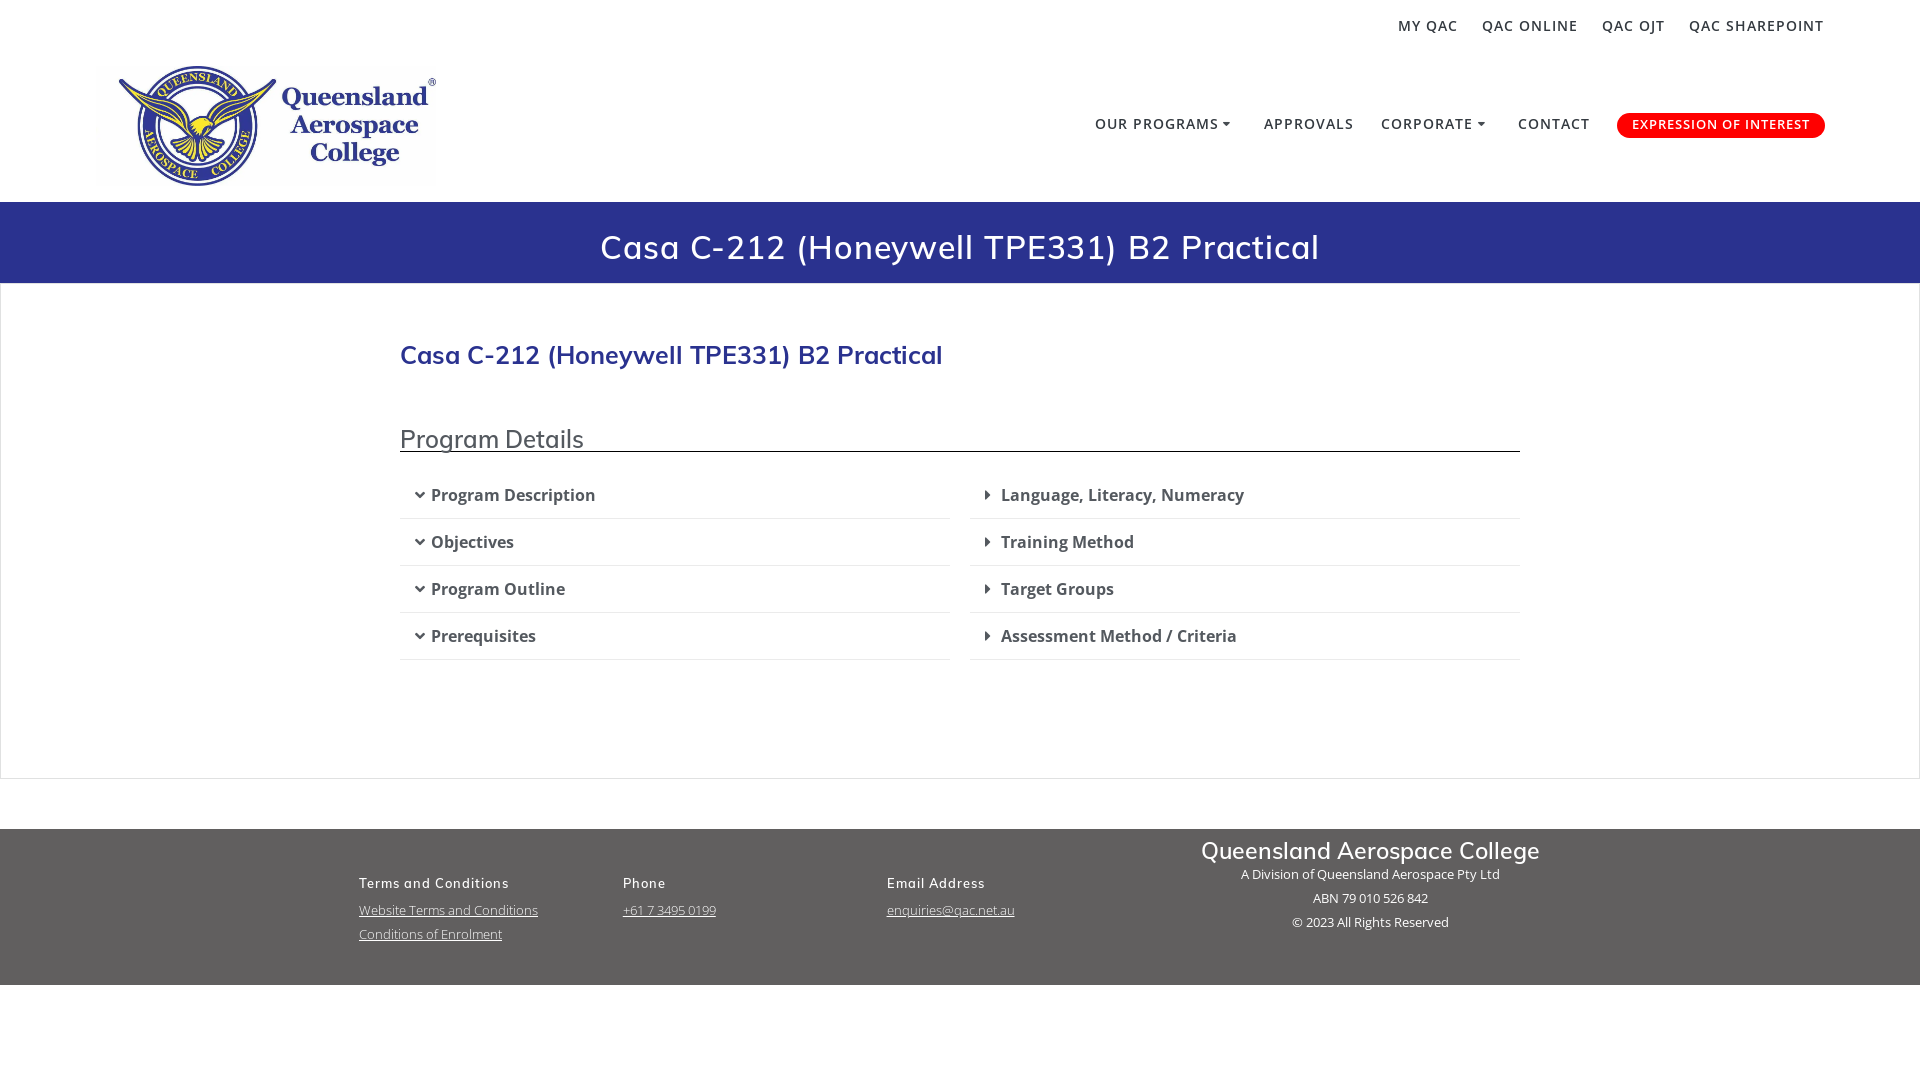  Describe the element at coordinates (670, 910) in the screenshot. I see `+61 7 3495 0199` at that location.